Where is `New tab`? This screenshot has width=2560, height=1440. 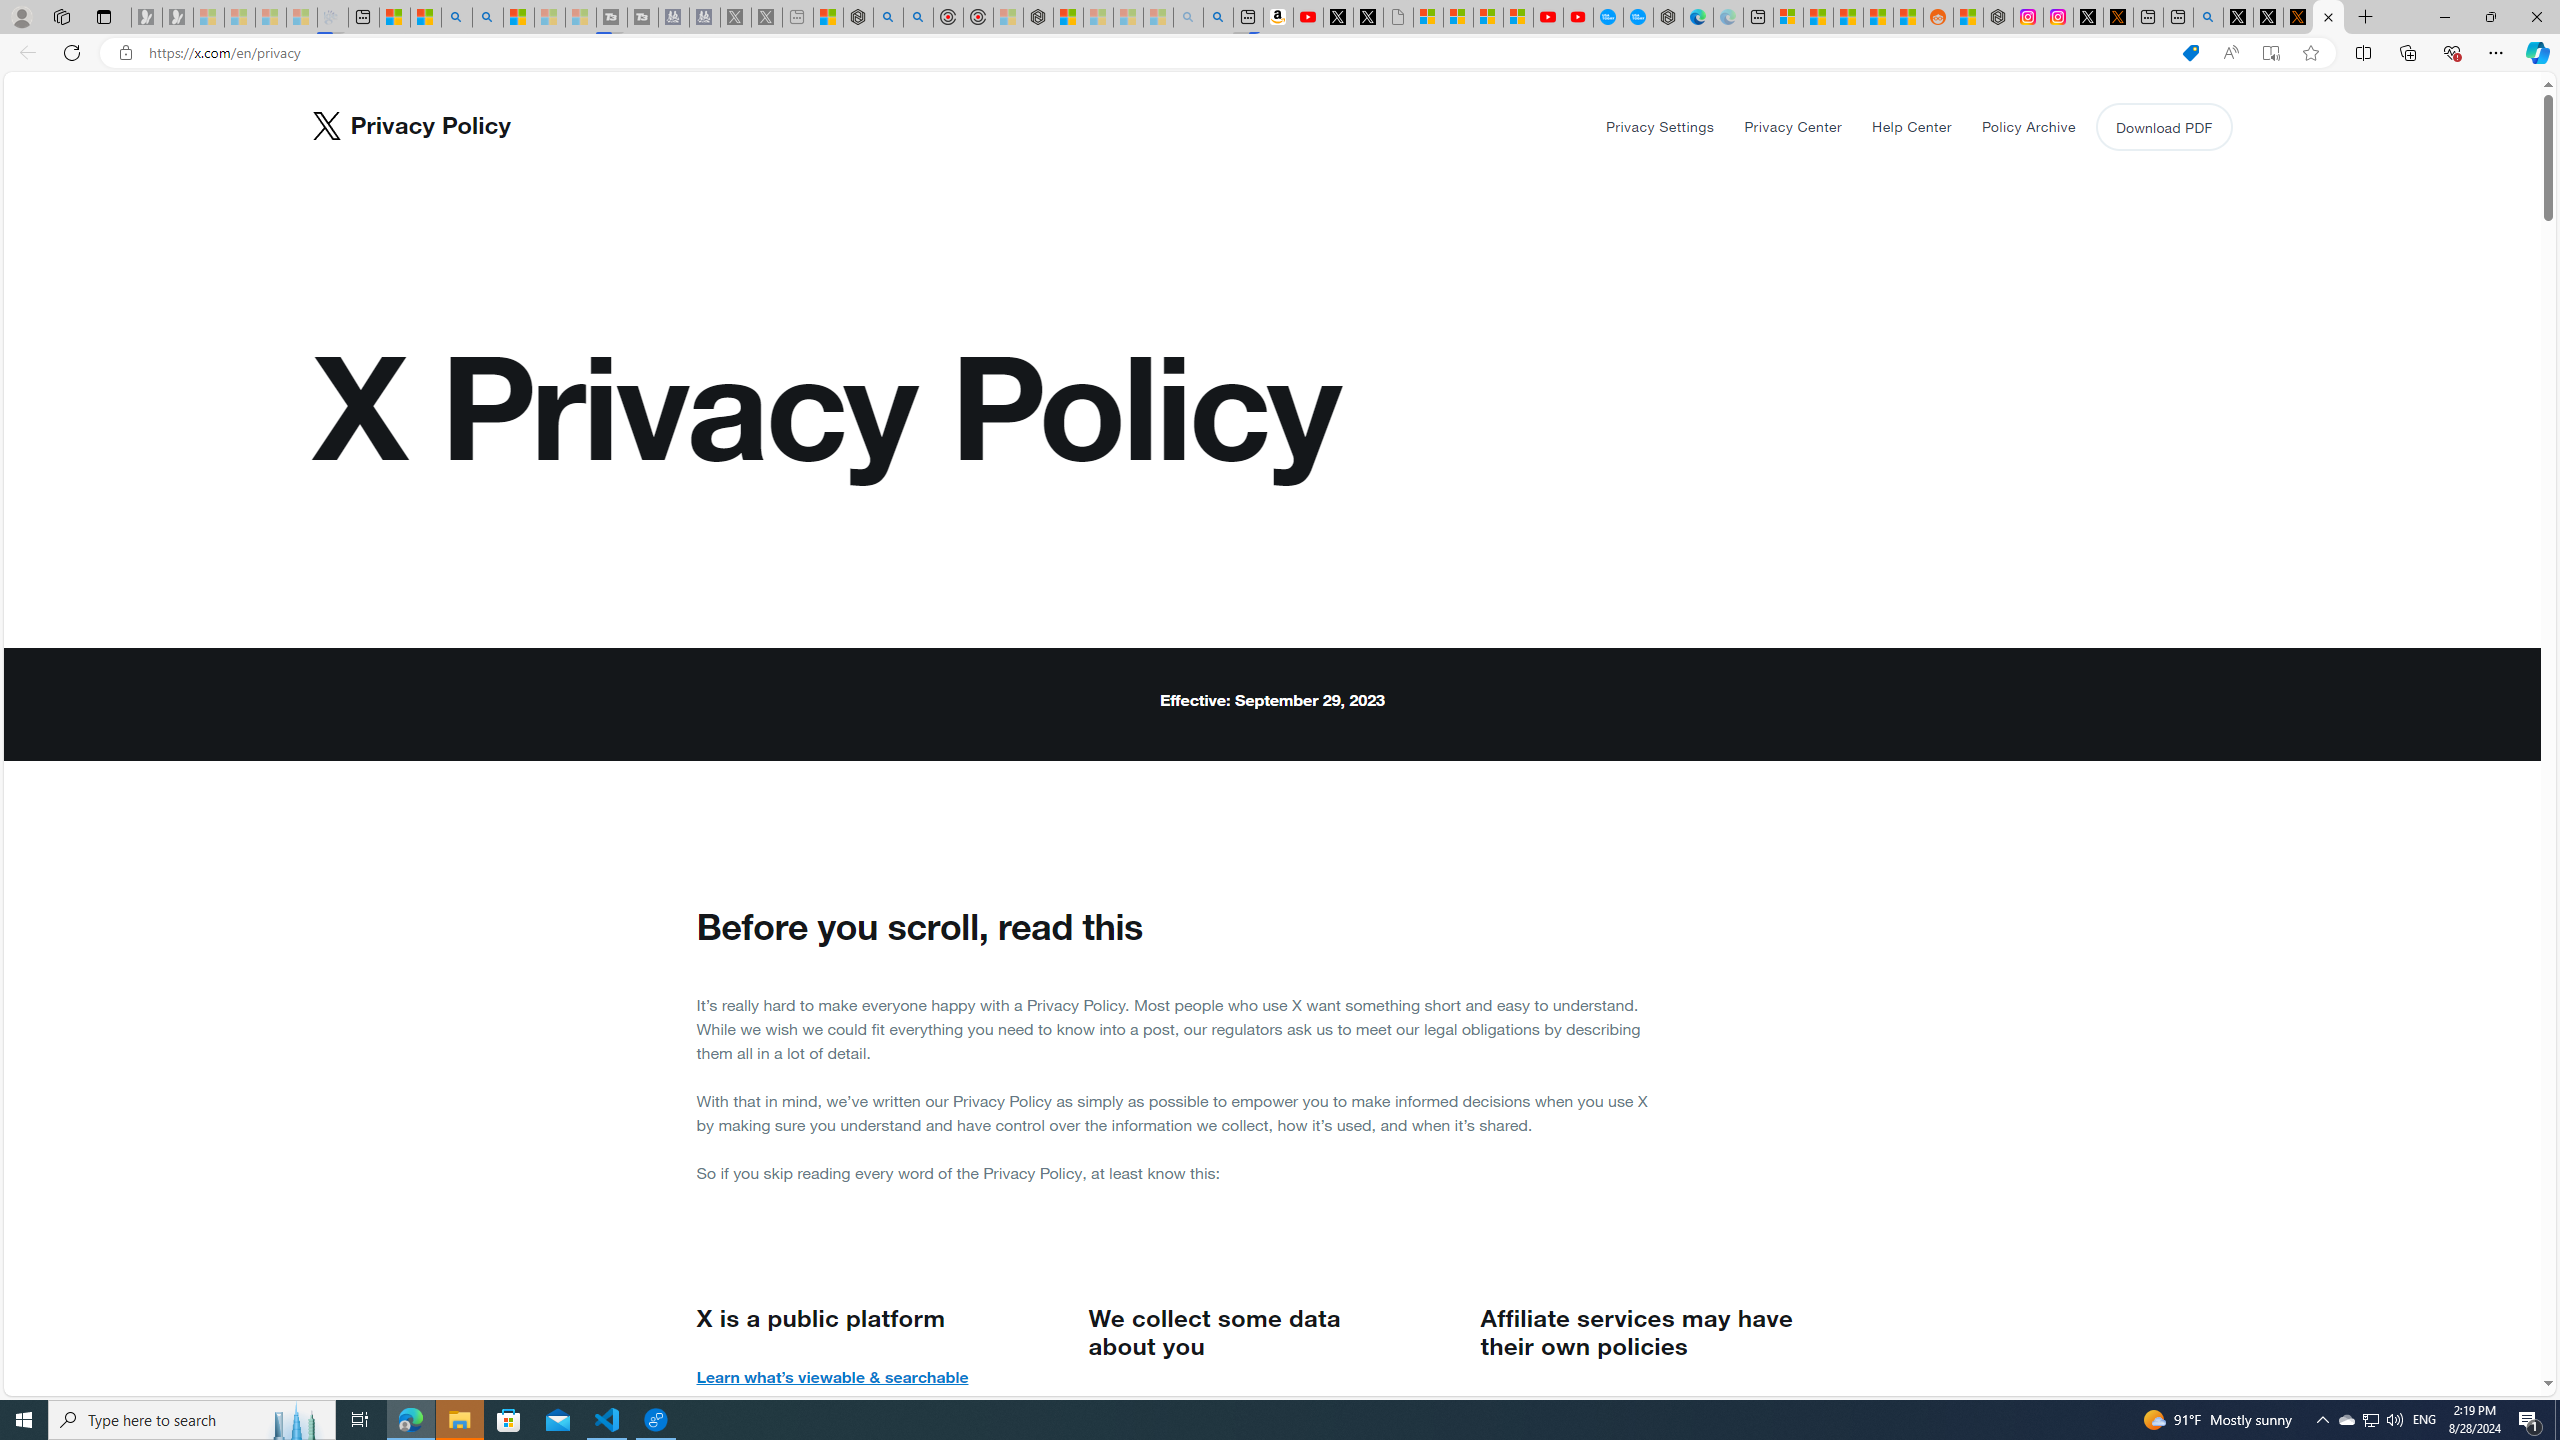 New tab is located at coordinates (2178, 17).